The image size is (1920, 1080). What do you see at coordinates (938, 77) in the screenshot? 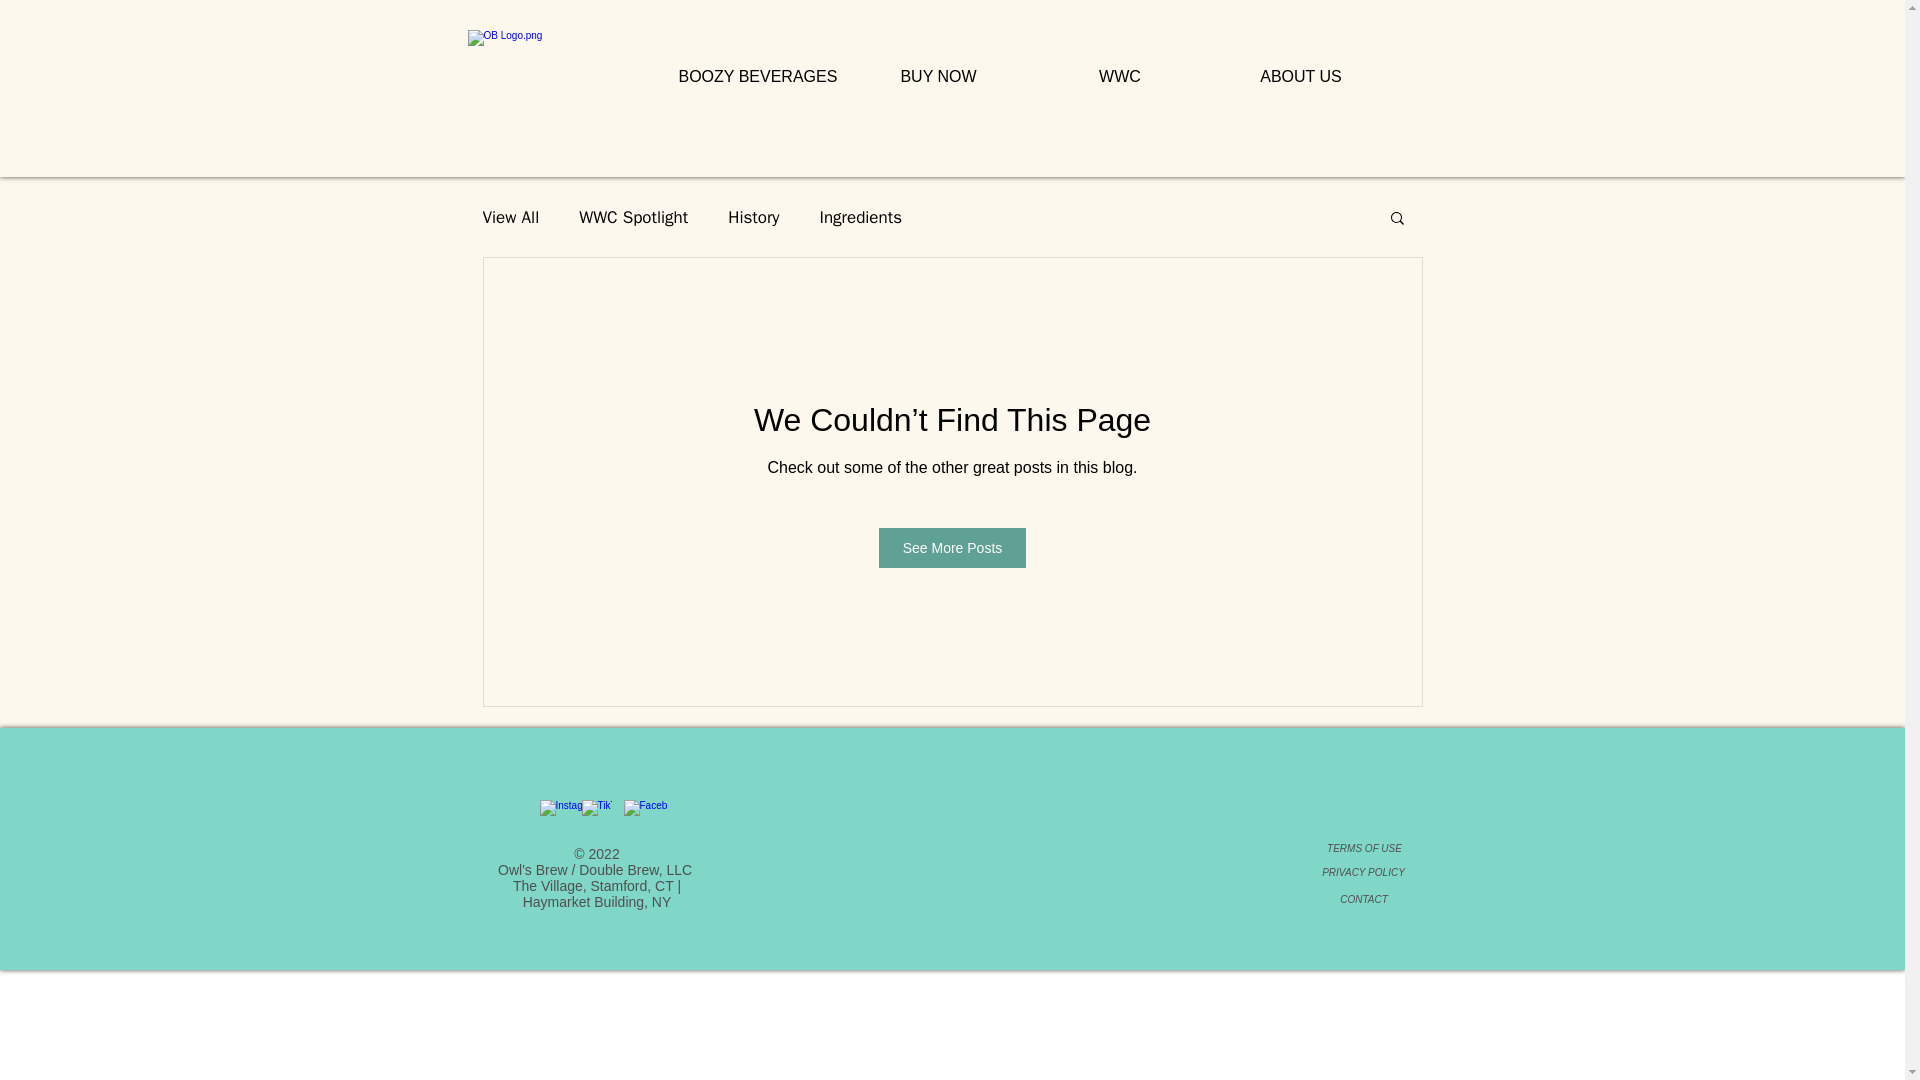
I see `BUY NOW` at bounding box center [938, 77].